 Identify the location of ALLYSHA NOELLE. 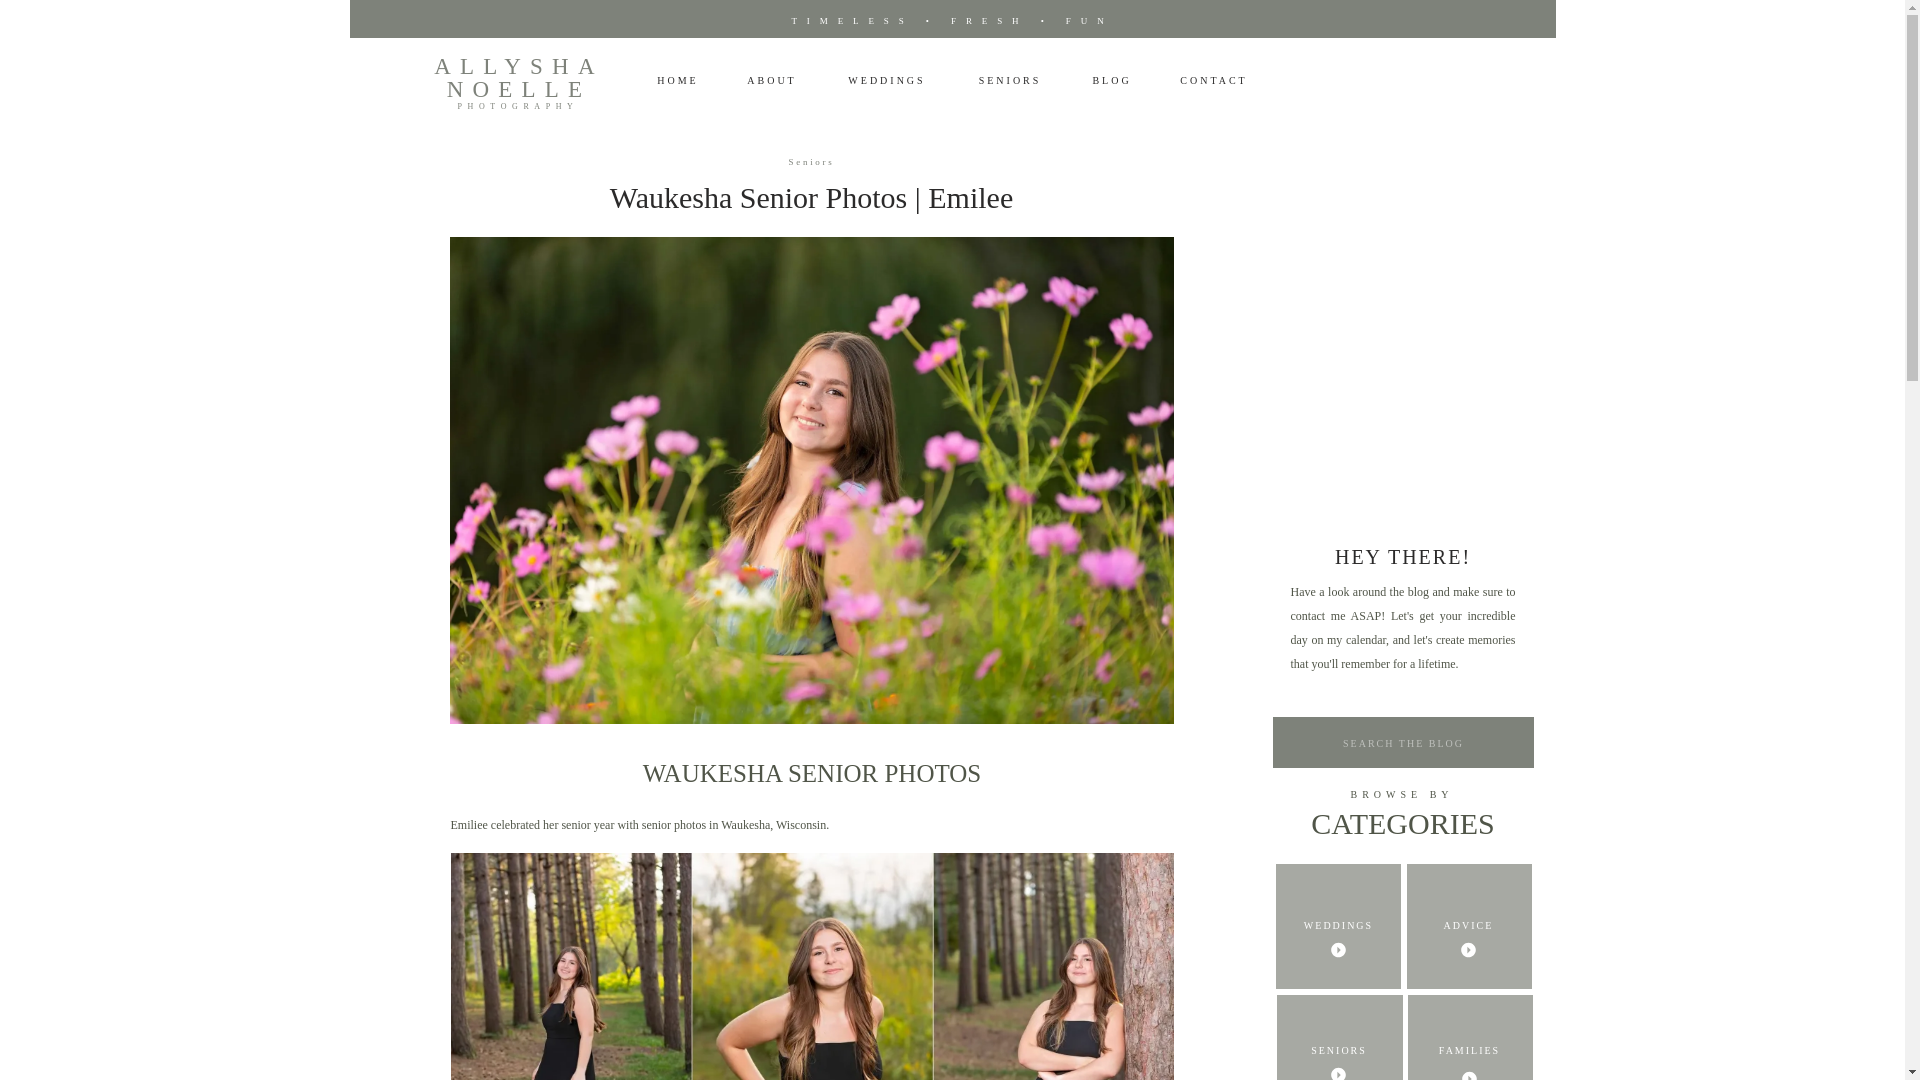
(519, 82).